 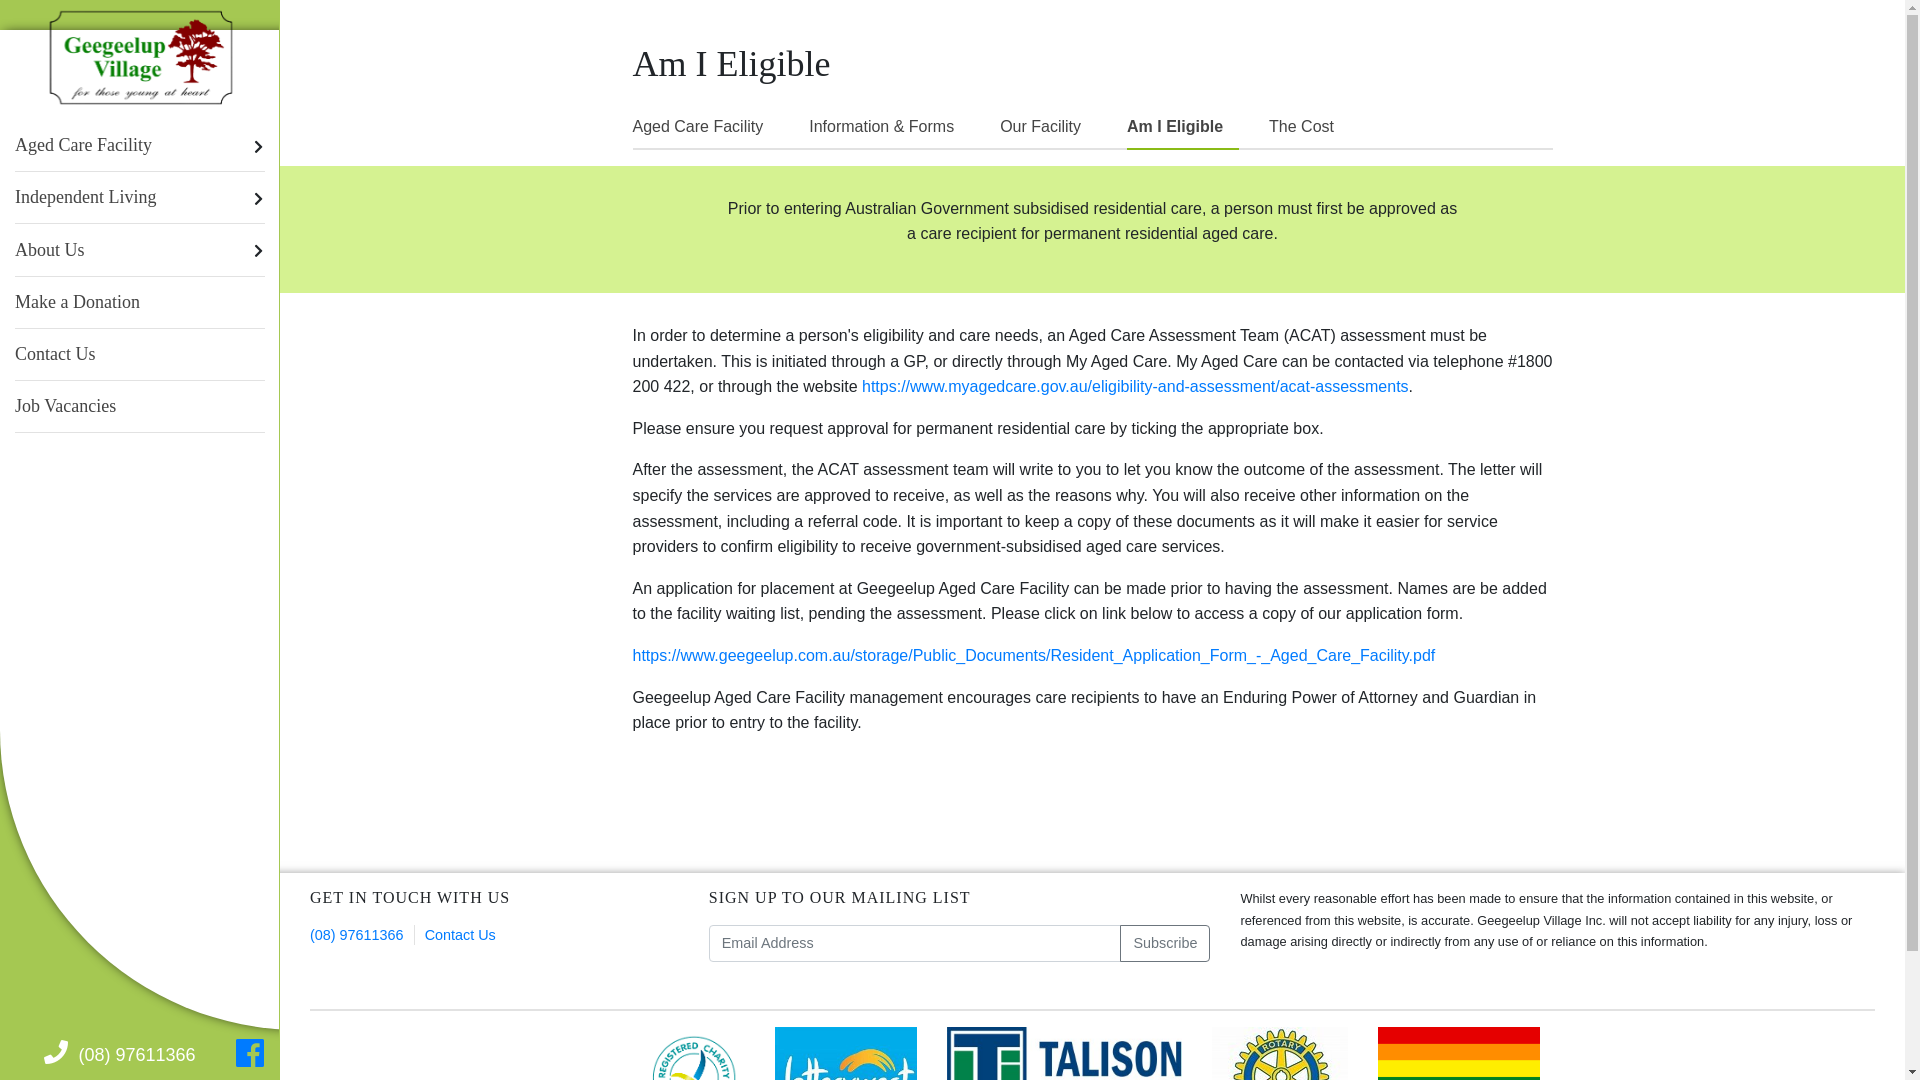 What do you see at coordinates (140, 198) in the screenshot?
I see `Independent Living` at bounding box center [140, 198].